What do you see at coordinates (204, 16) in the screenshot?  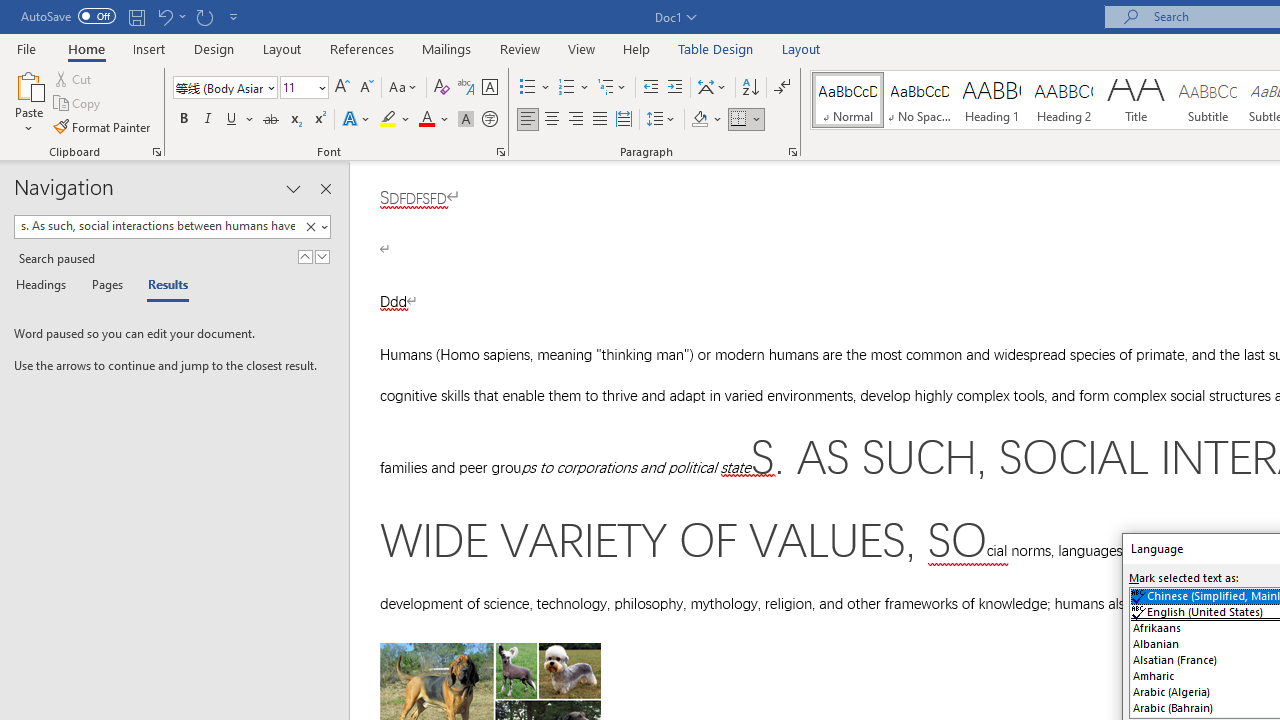 I see `Repeat Style` at bounding box center [204, 16].